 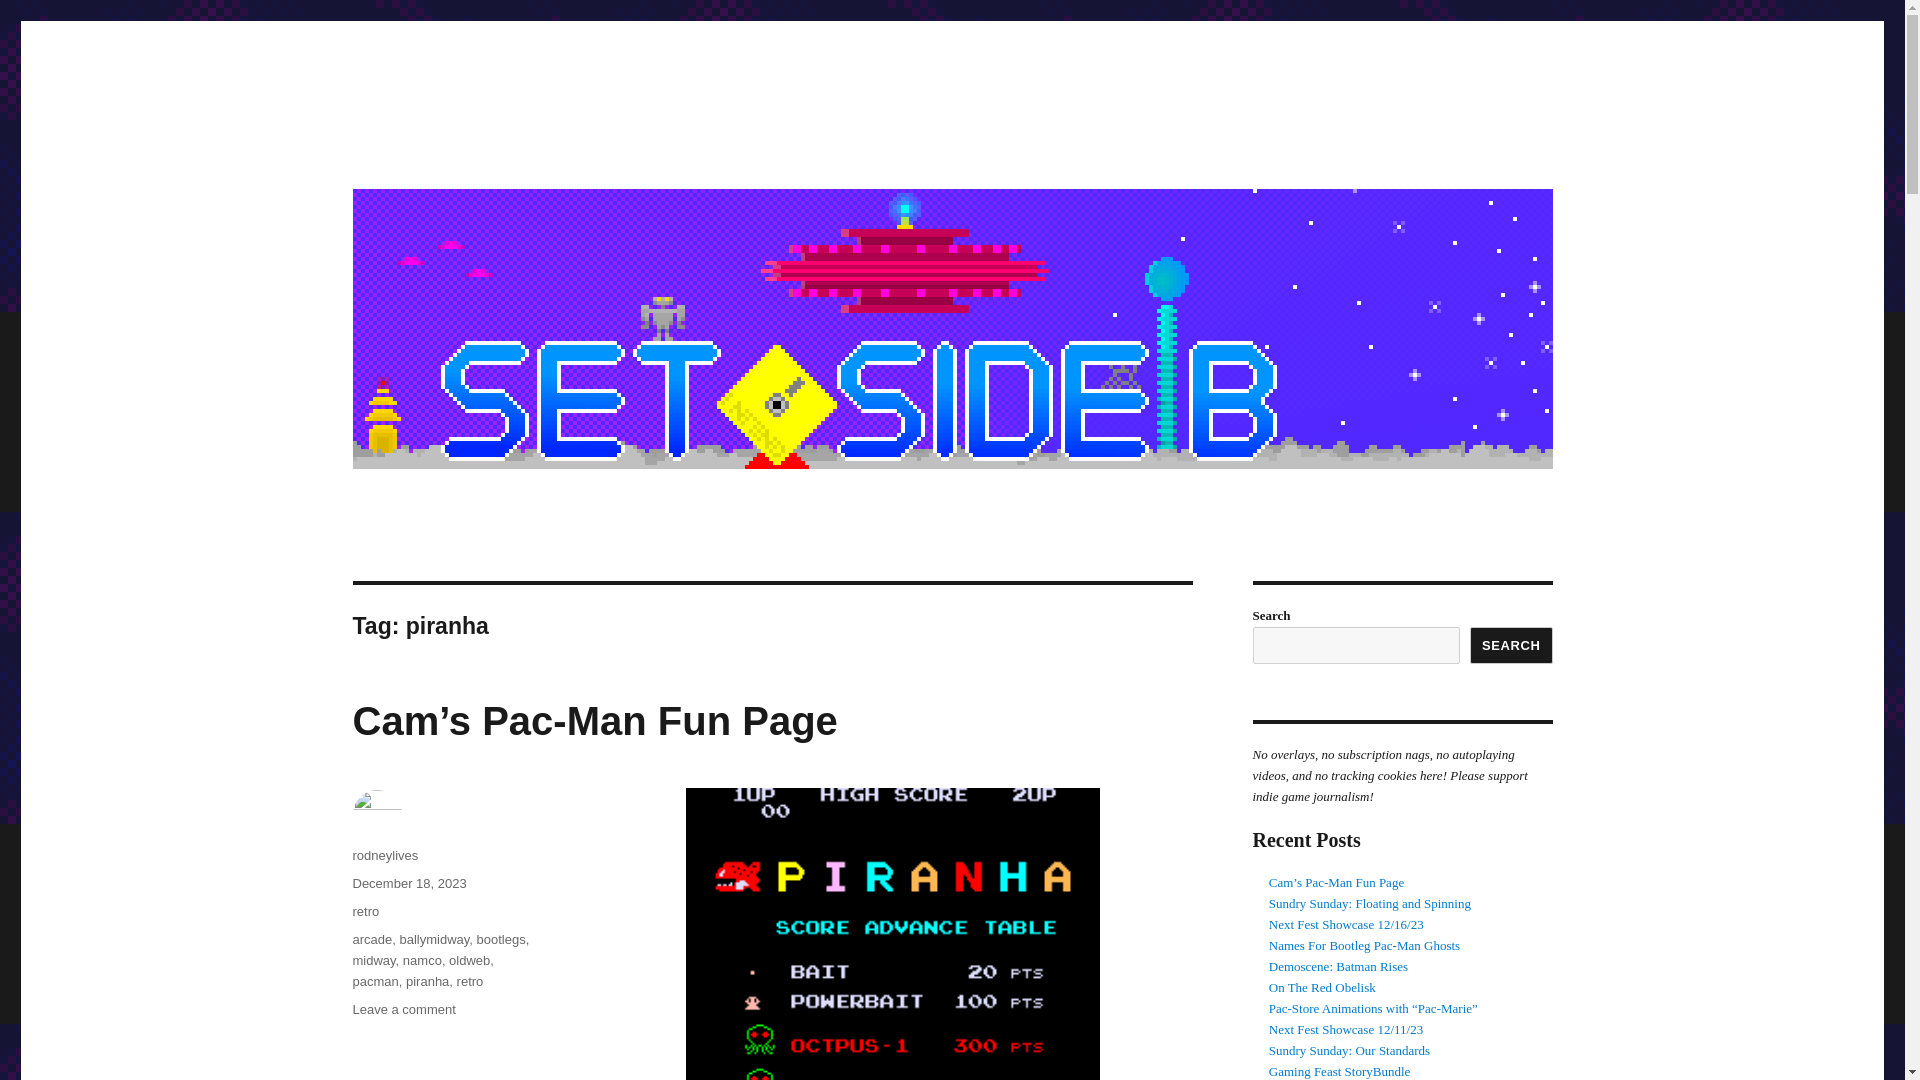 I want to click on Gaming Feast StoryBundle, so click(x=1340, y=1070).